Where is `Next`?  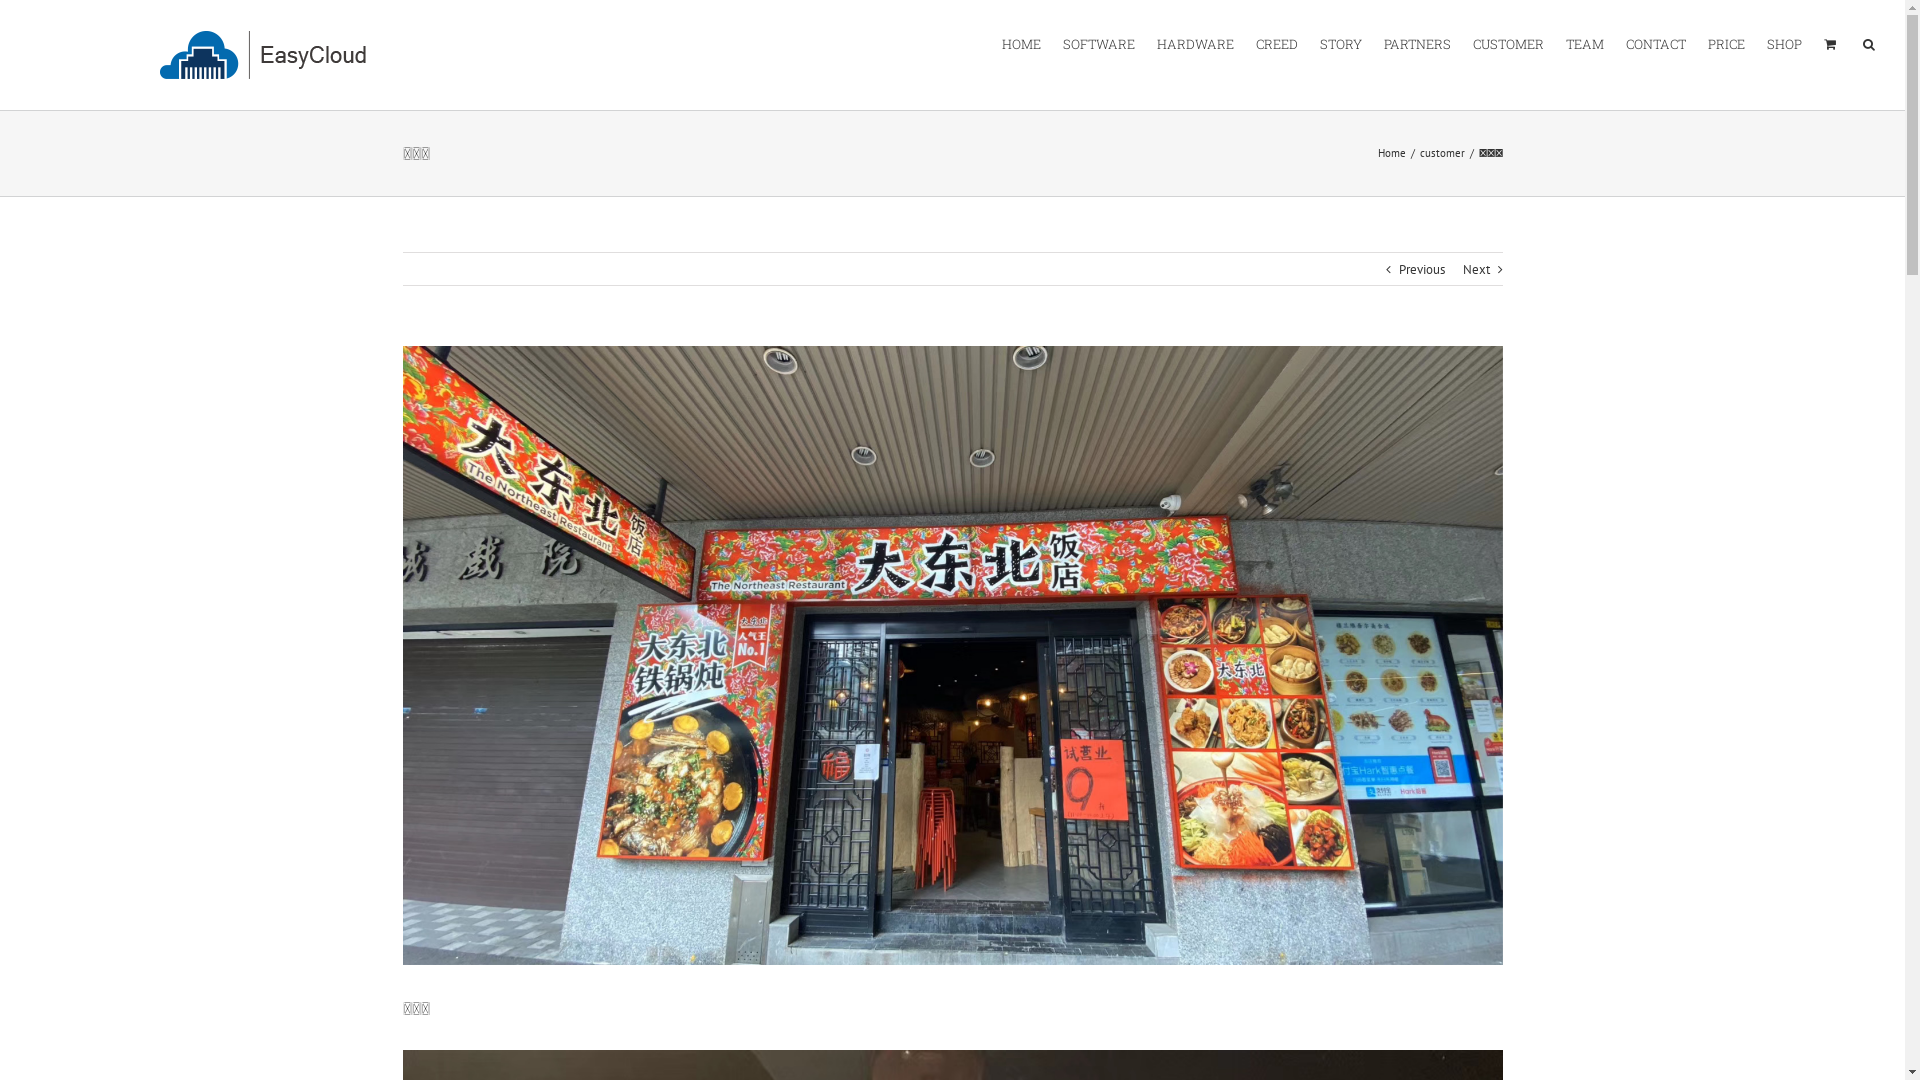
Next is located at coordinates (1476, 270).